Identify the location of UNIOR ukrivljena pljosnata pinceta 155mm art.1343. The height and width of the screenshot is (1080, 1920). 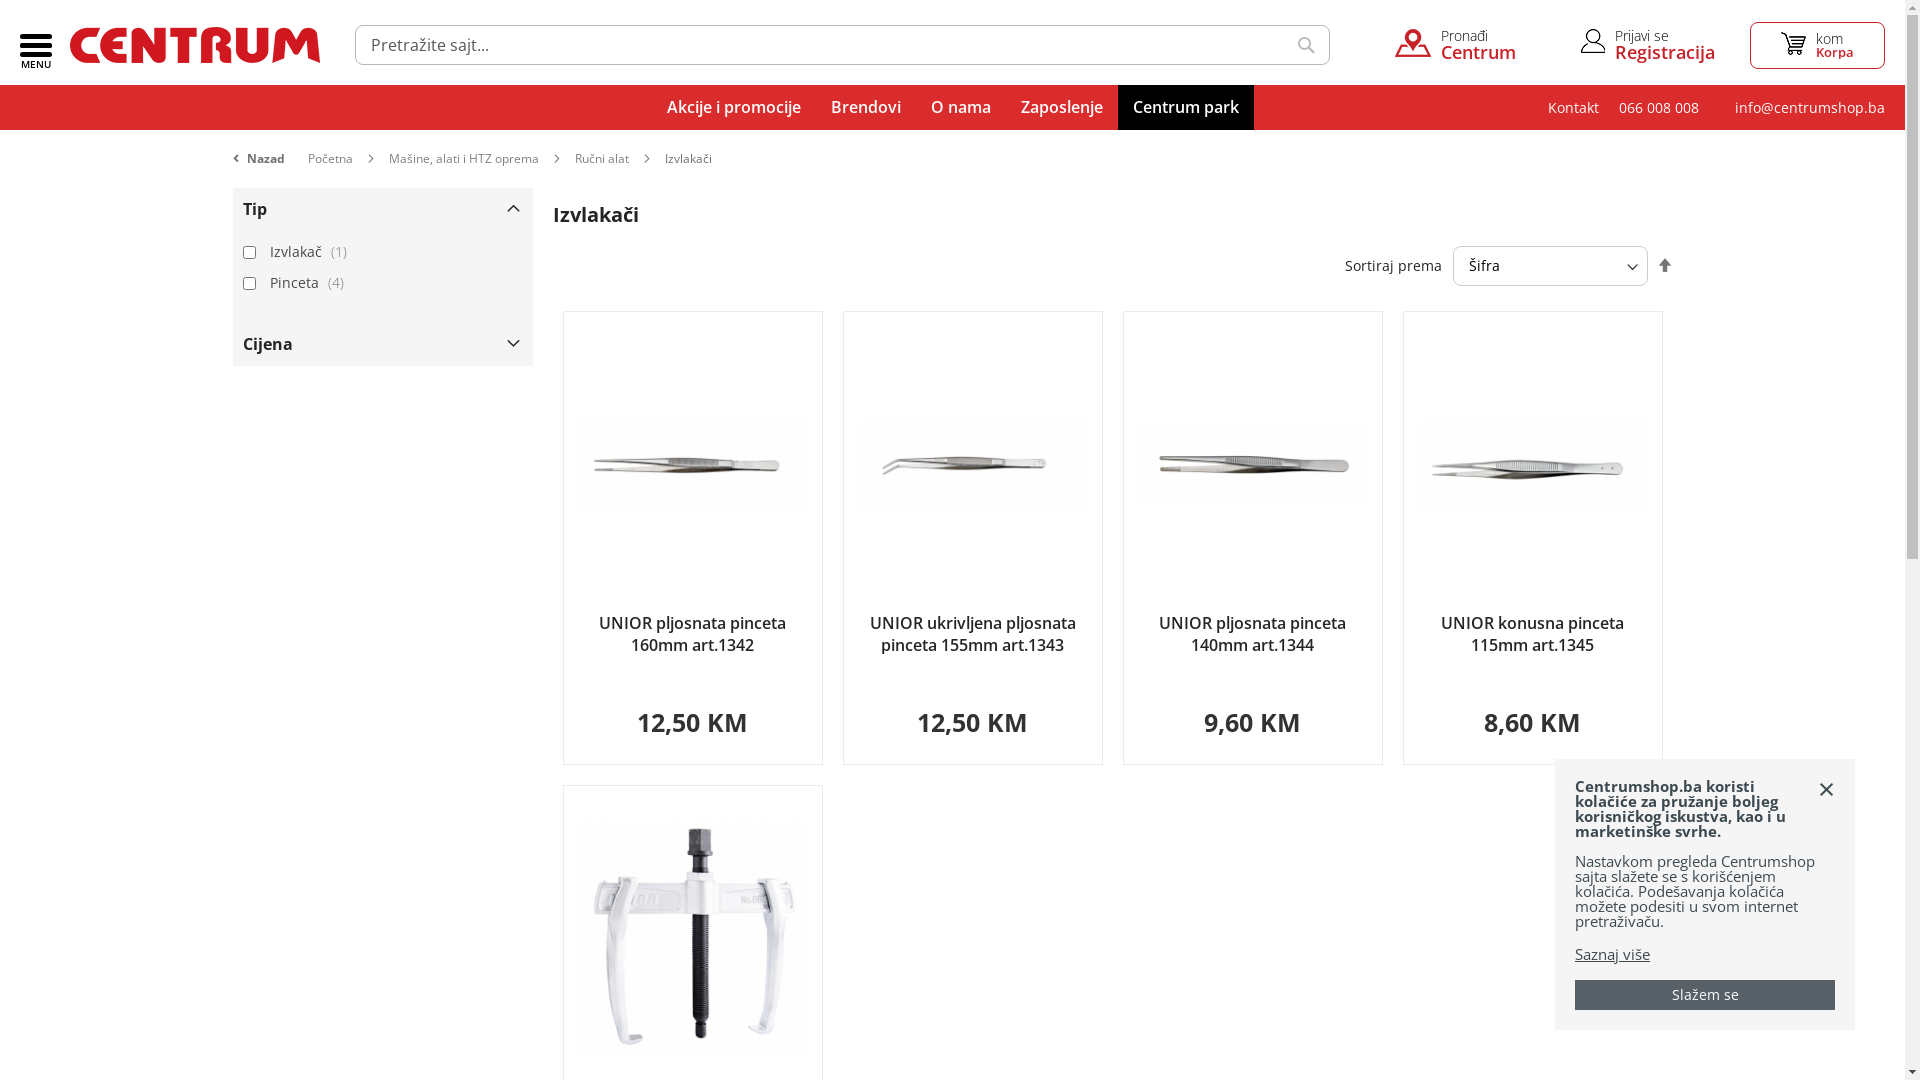
(973, 634).